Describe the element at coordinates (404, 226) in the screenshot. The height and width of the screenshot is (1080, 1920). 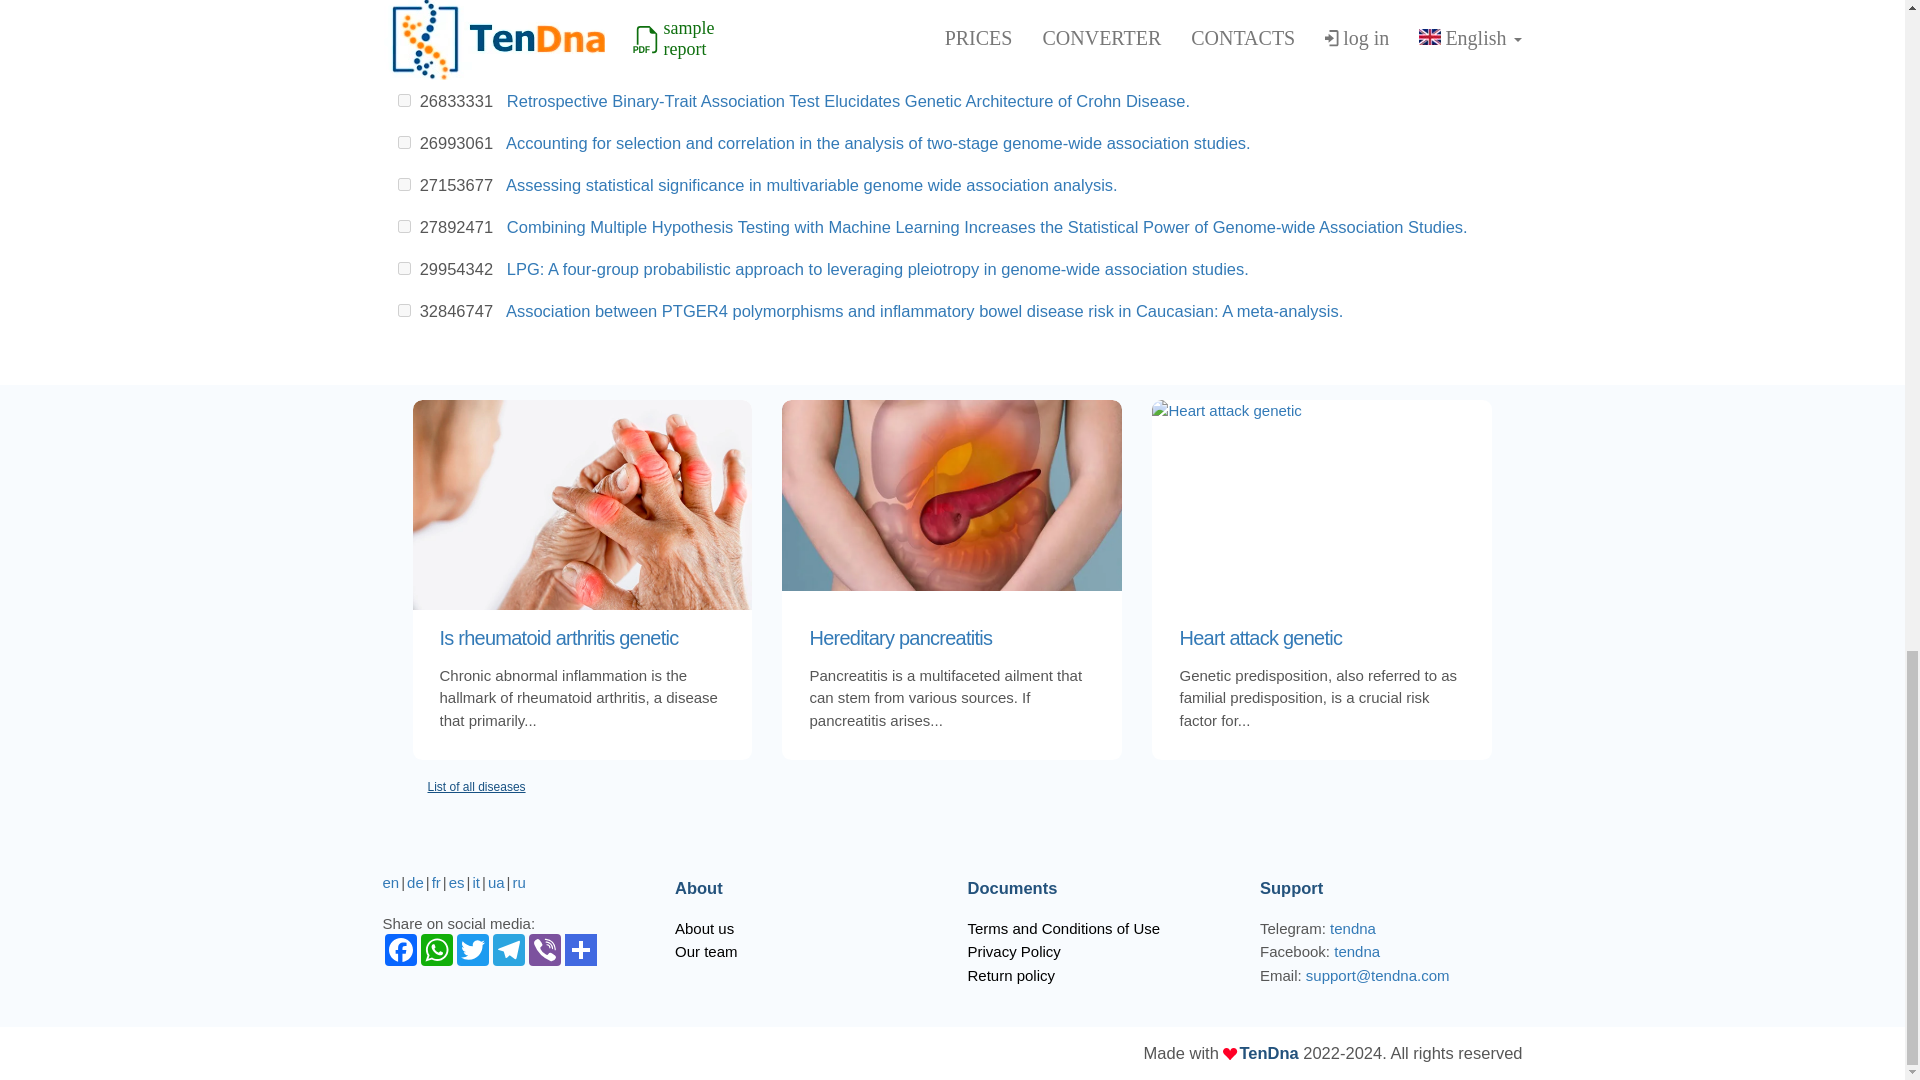
I see `27892471` at that location.